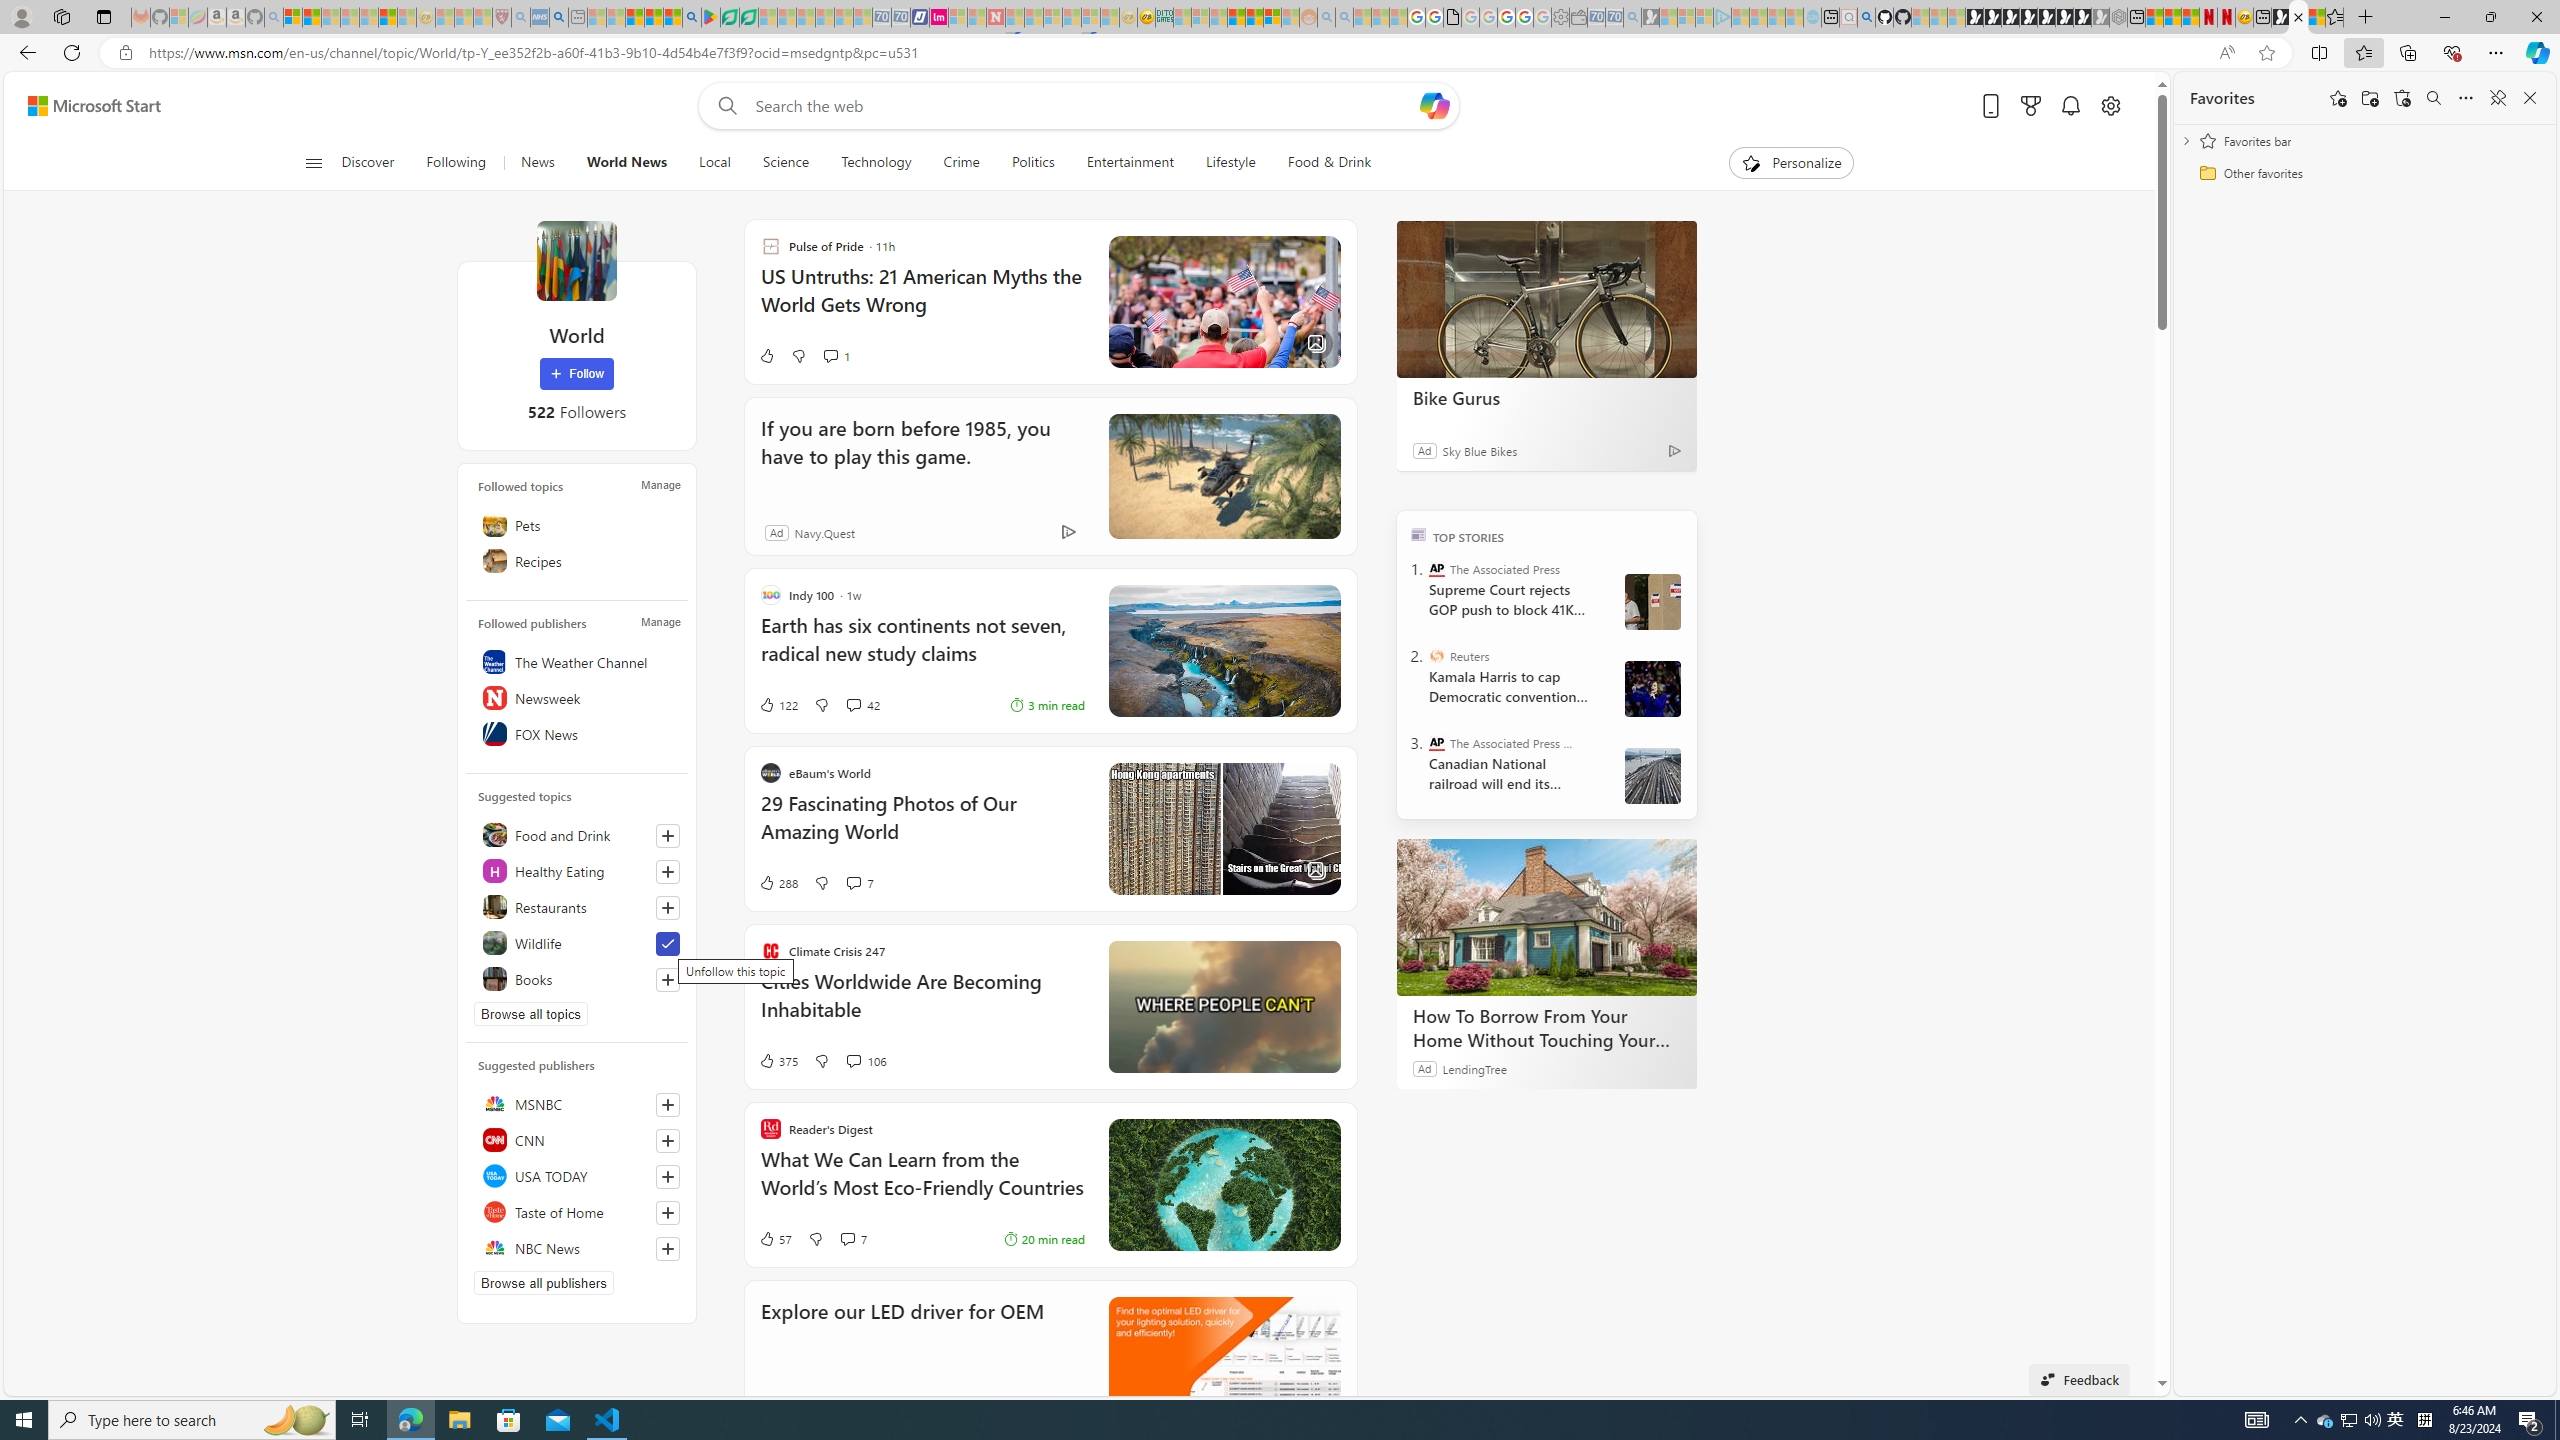 The height and width of the screenshot is (1440, 2560). I want to click on Explore our LED driver for OEM, so click(902, 1338).